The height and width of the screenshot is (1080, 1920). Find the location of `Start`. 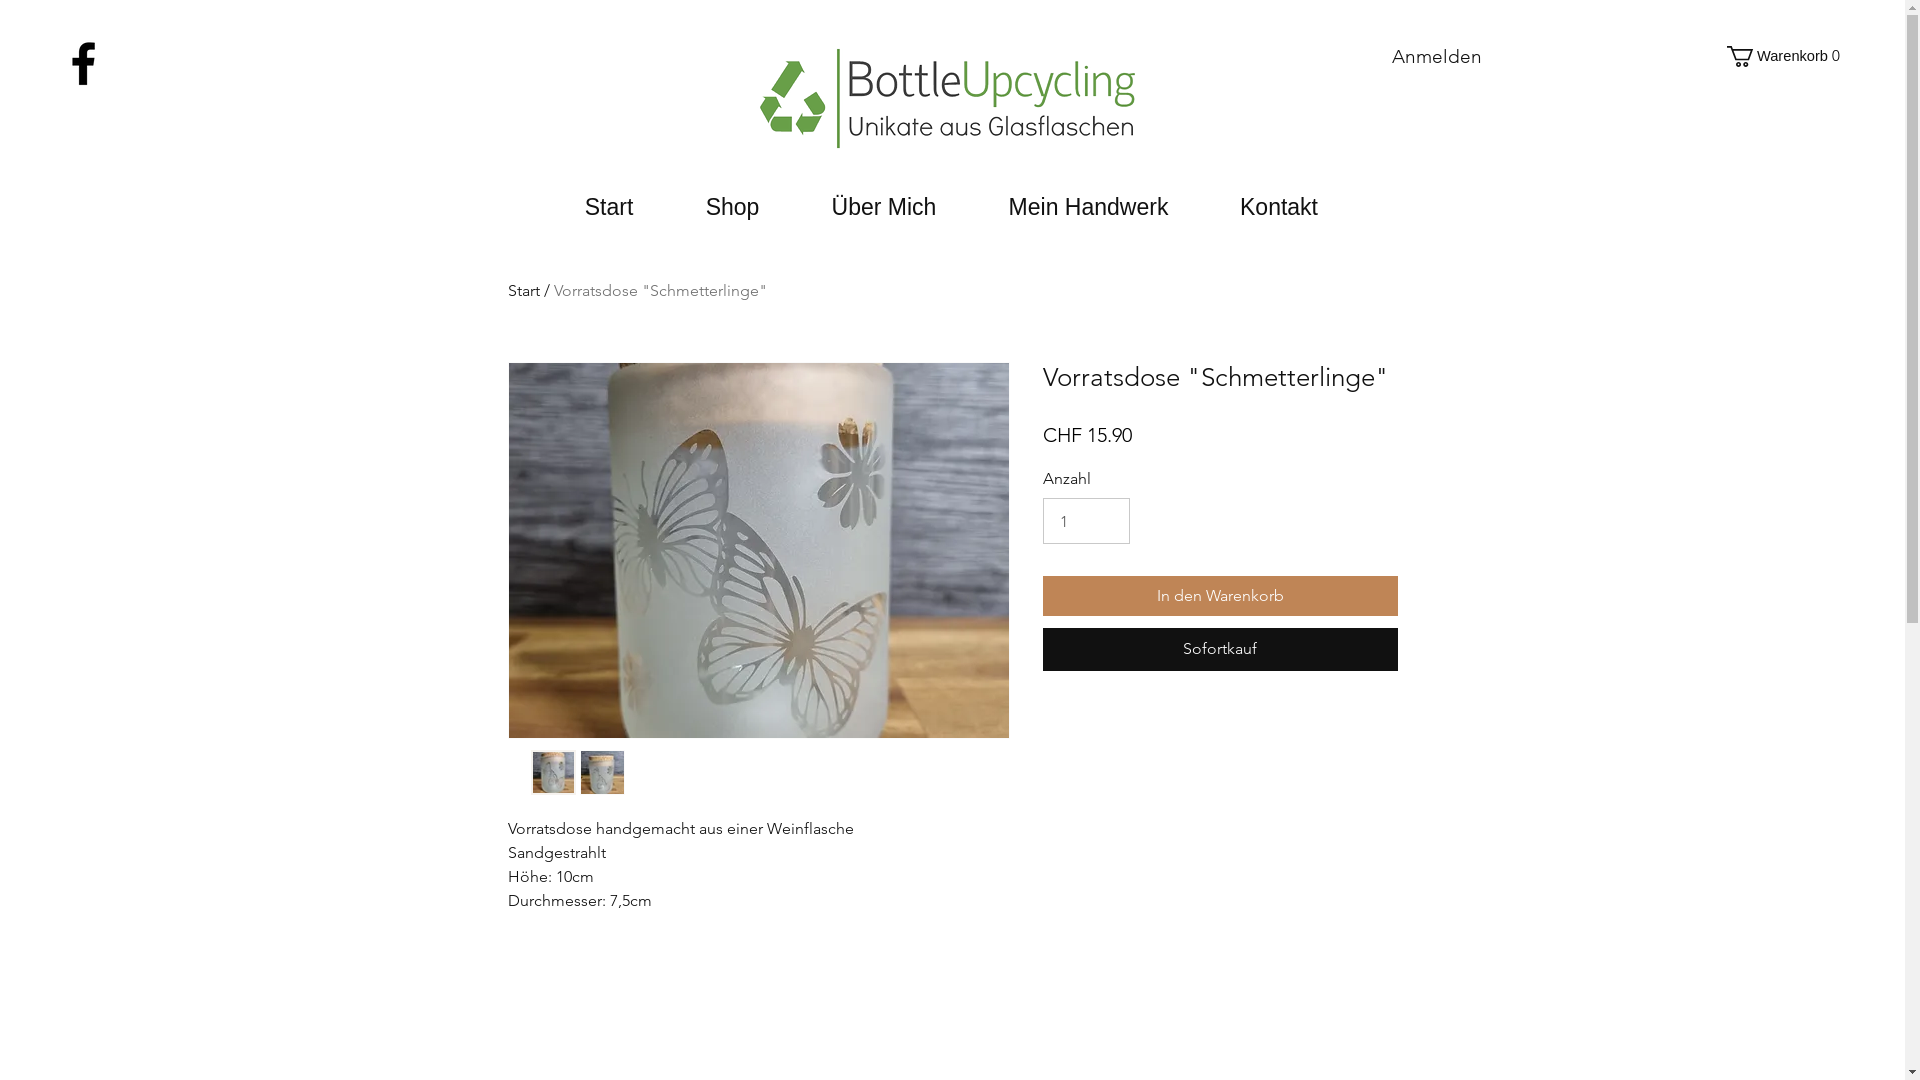

Start is located at coordinates (608, 207).